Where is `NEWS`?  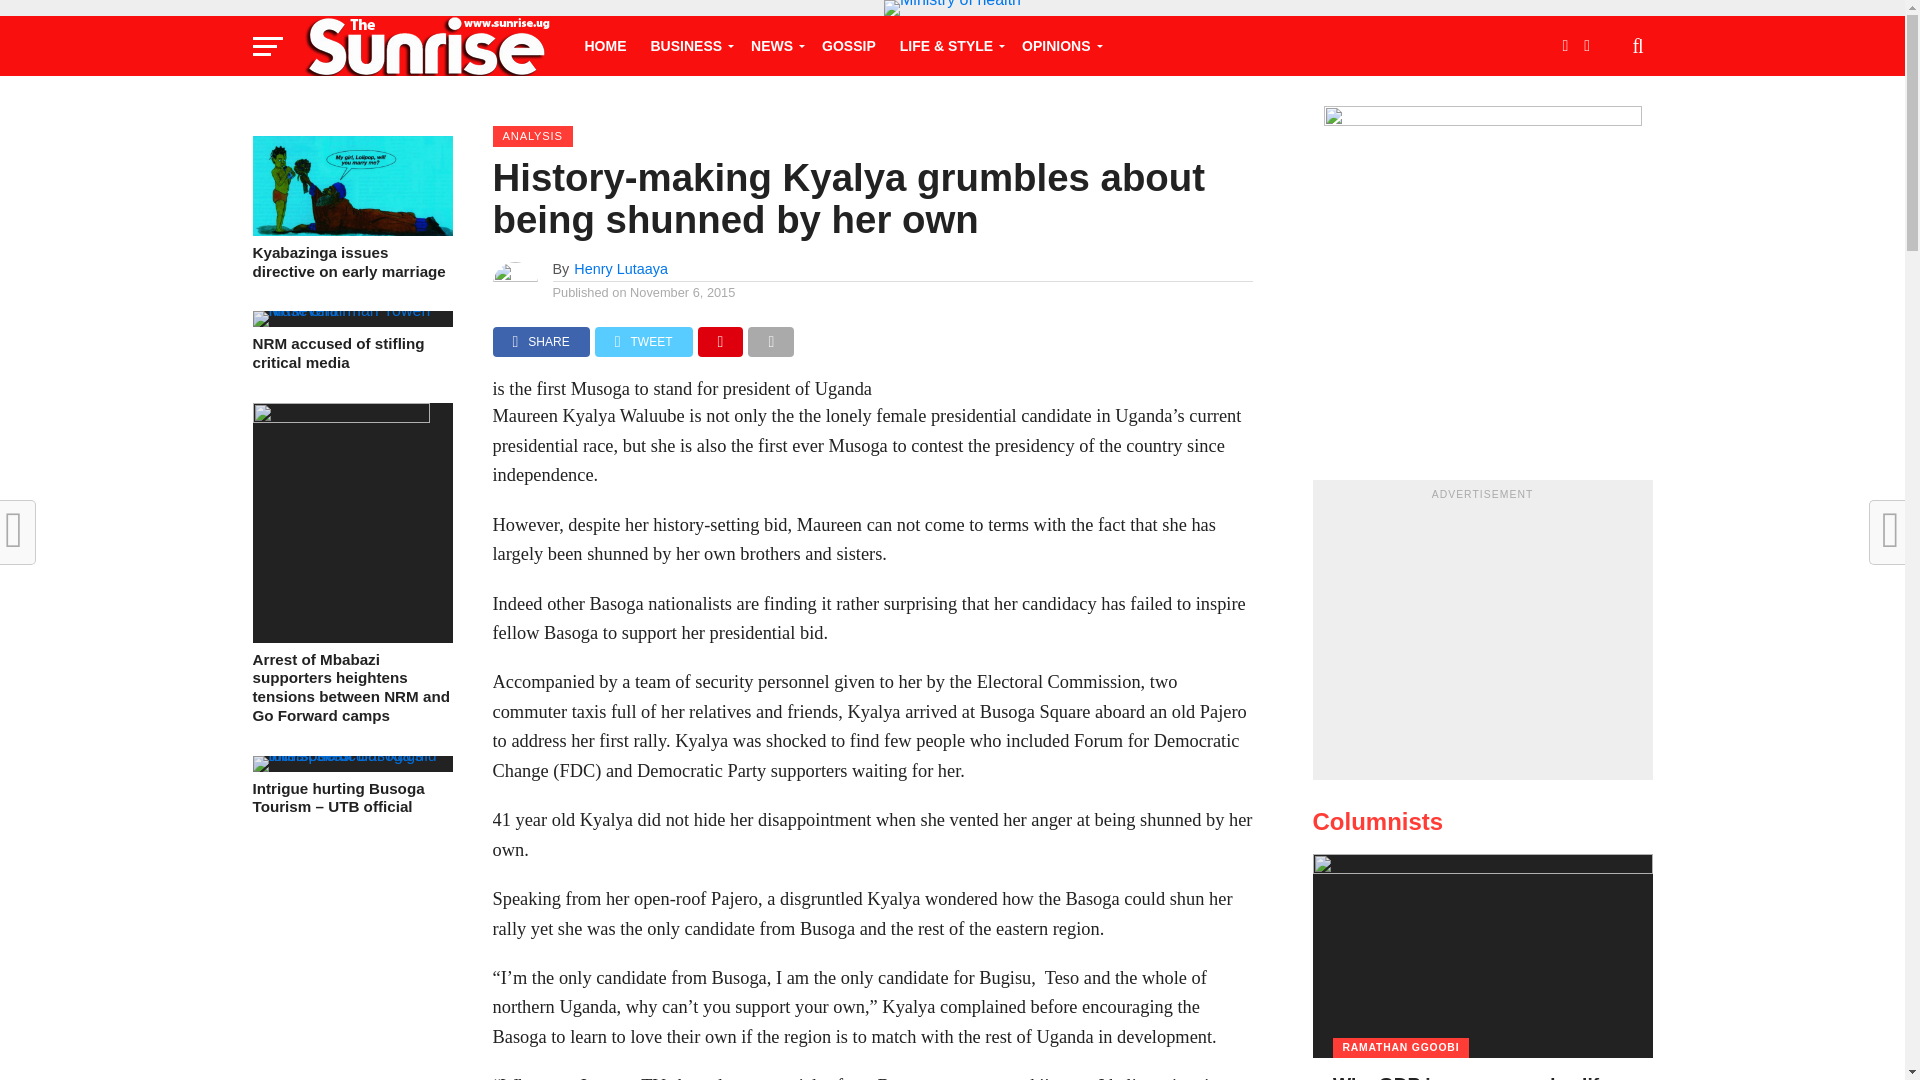
NEWS is located at coordinates (774, 46).